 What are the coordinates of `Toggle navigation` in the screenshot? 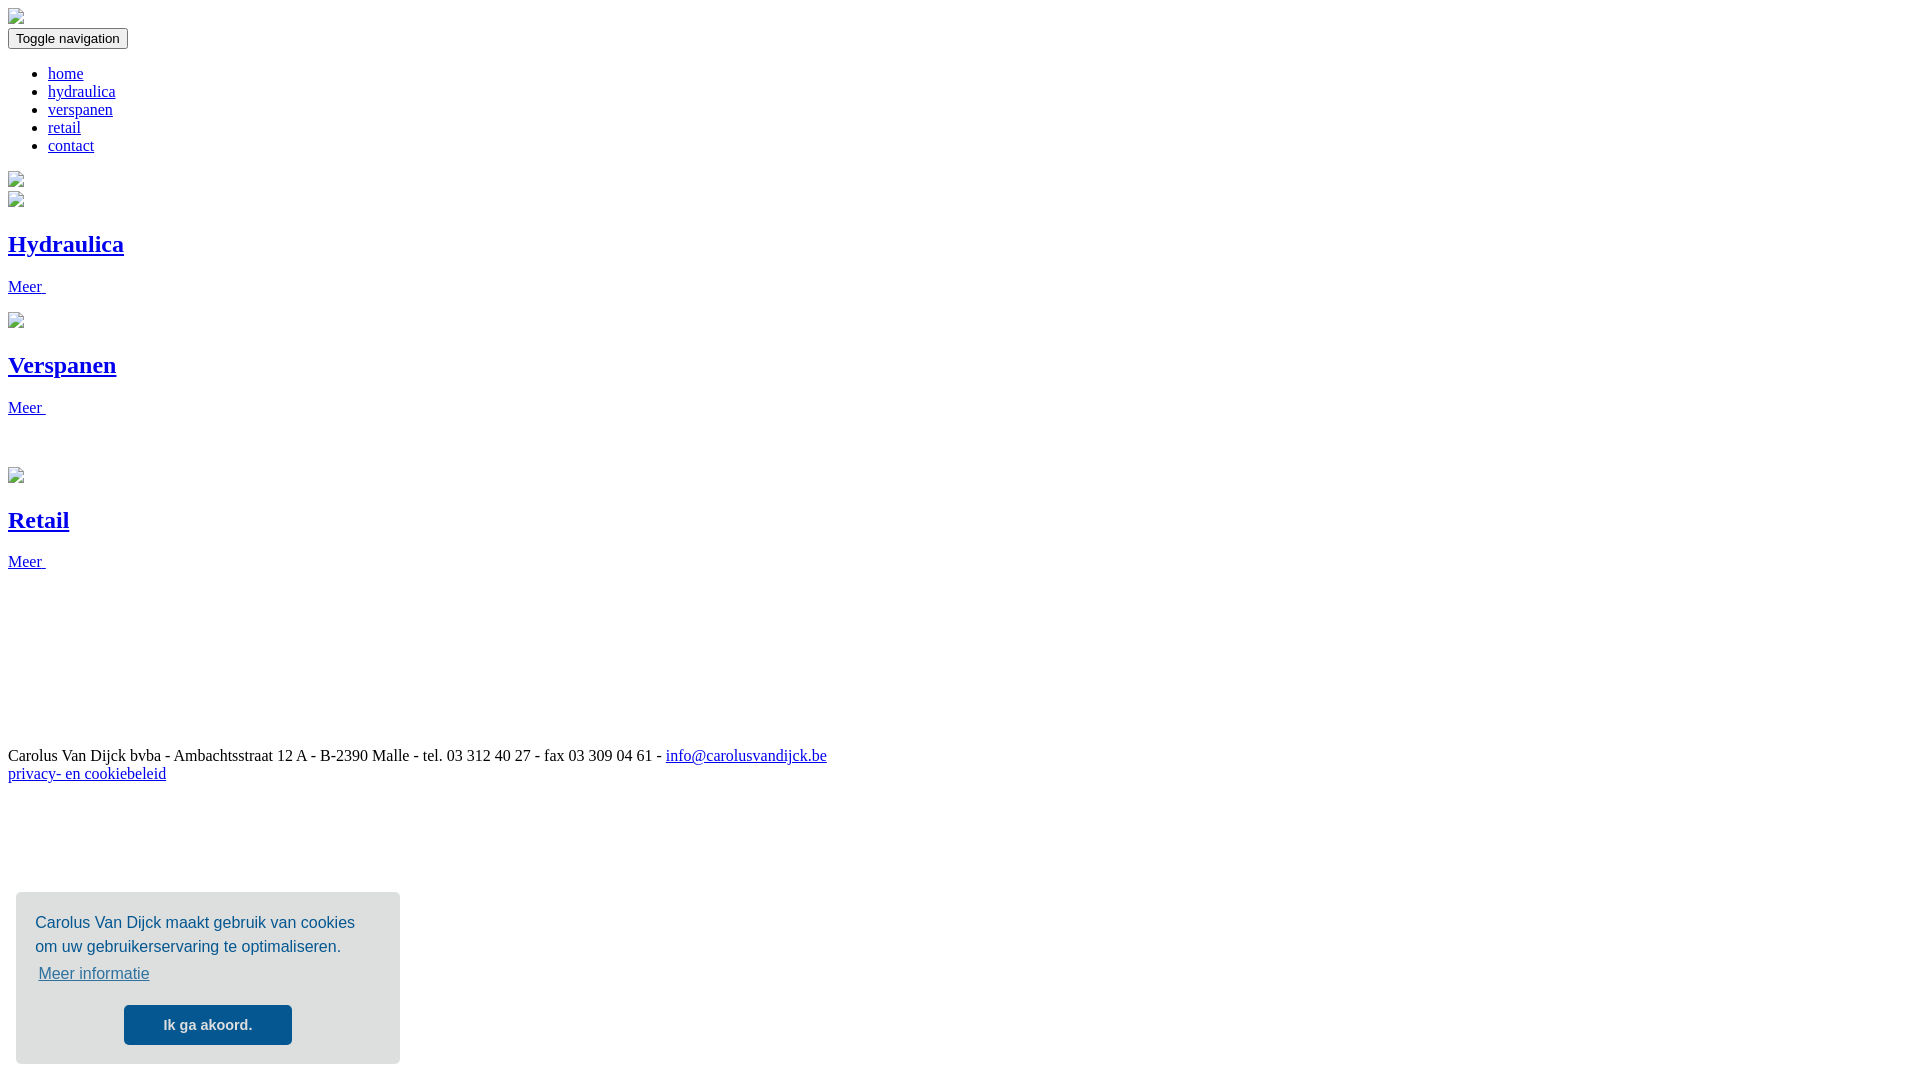 It's located at (68, 38).